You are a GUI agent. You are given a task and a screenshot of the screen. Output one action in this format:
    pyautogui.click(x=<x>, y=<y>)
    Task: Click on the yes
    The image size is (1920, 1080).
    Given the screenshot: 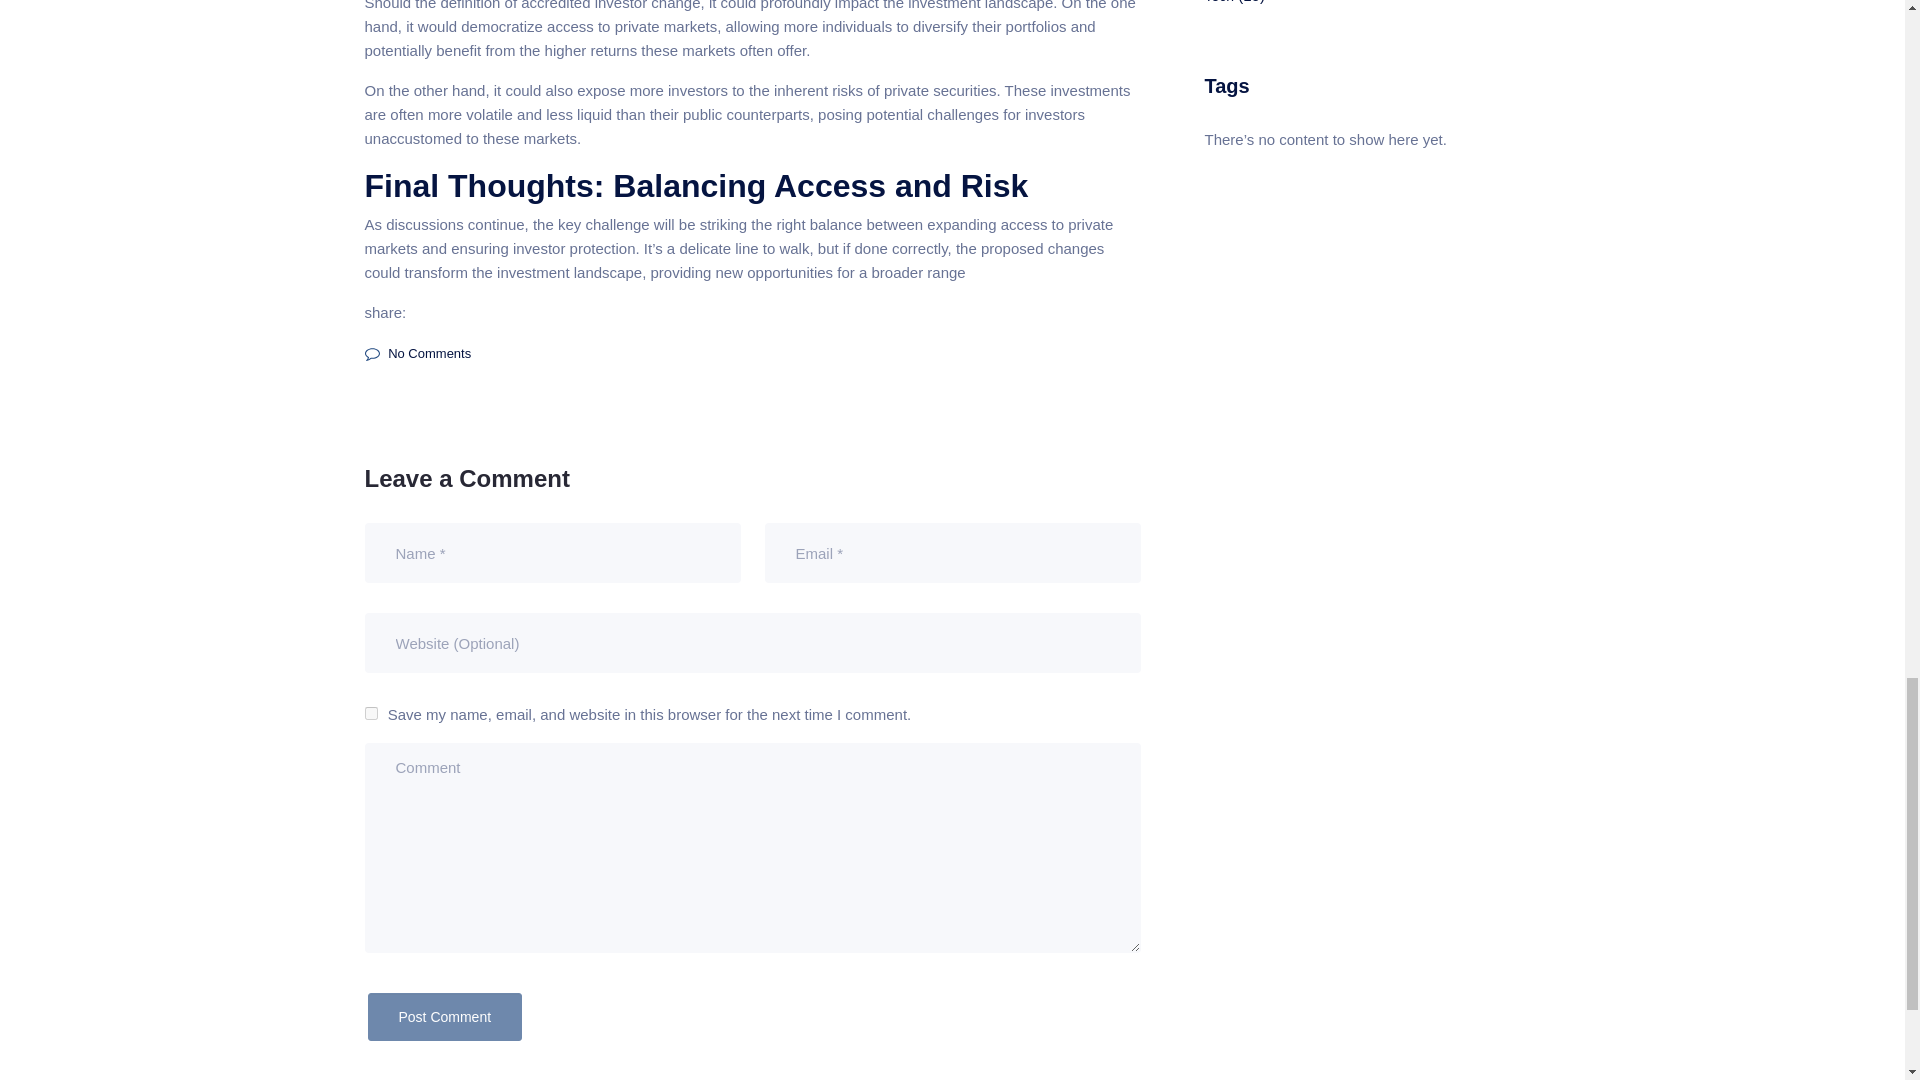 What is the action you would take?
    pyautogui.click(x=370, y=714)
    